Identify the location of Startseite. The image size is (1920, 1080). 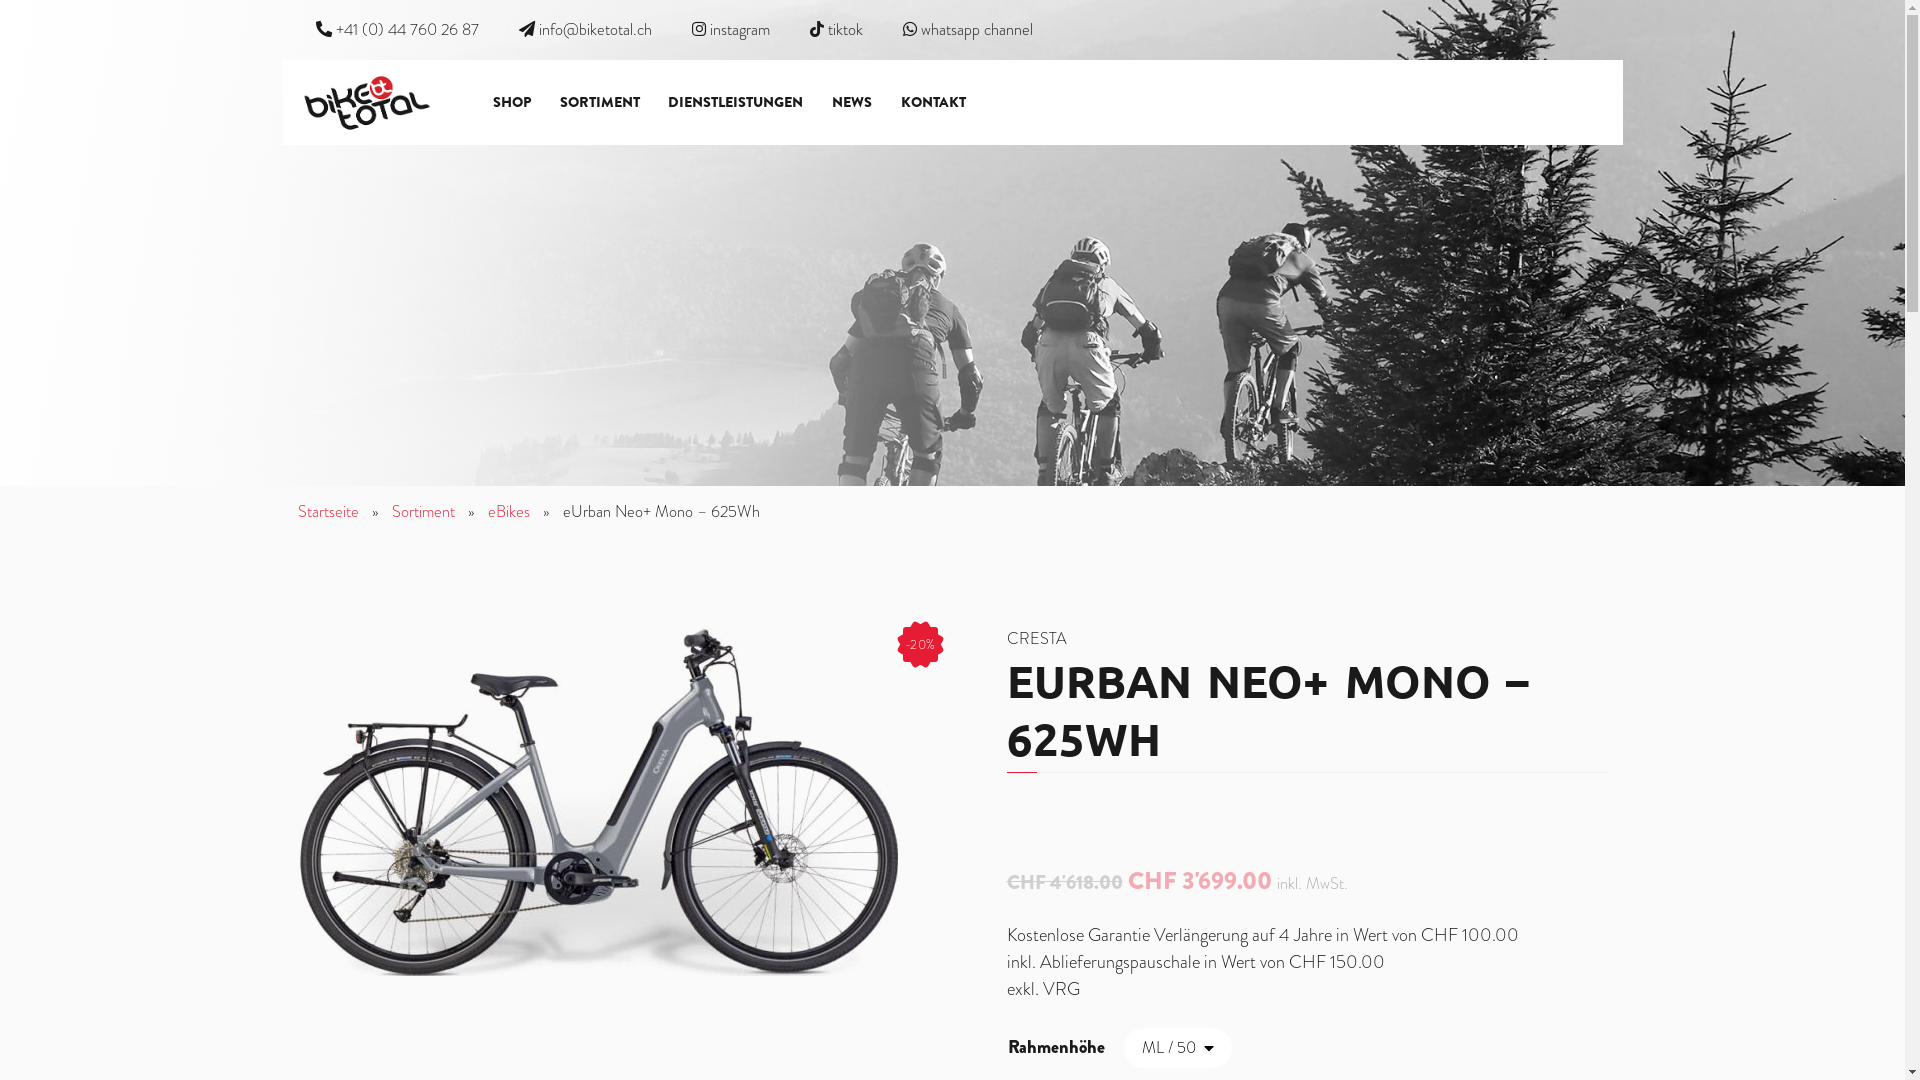
(328, 512).